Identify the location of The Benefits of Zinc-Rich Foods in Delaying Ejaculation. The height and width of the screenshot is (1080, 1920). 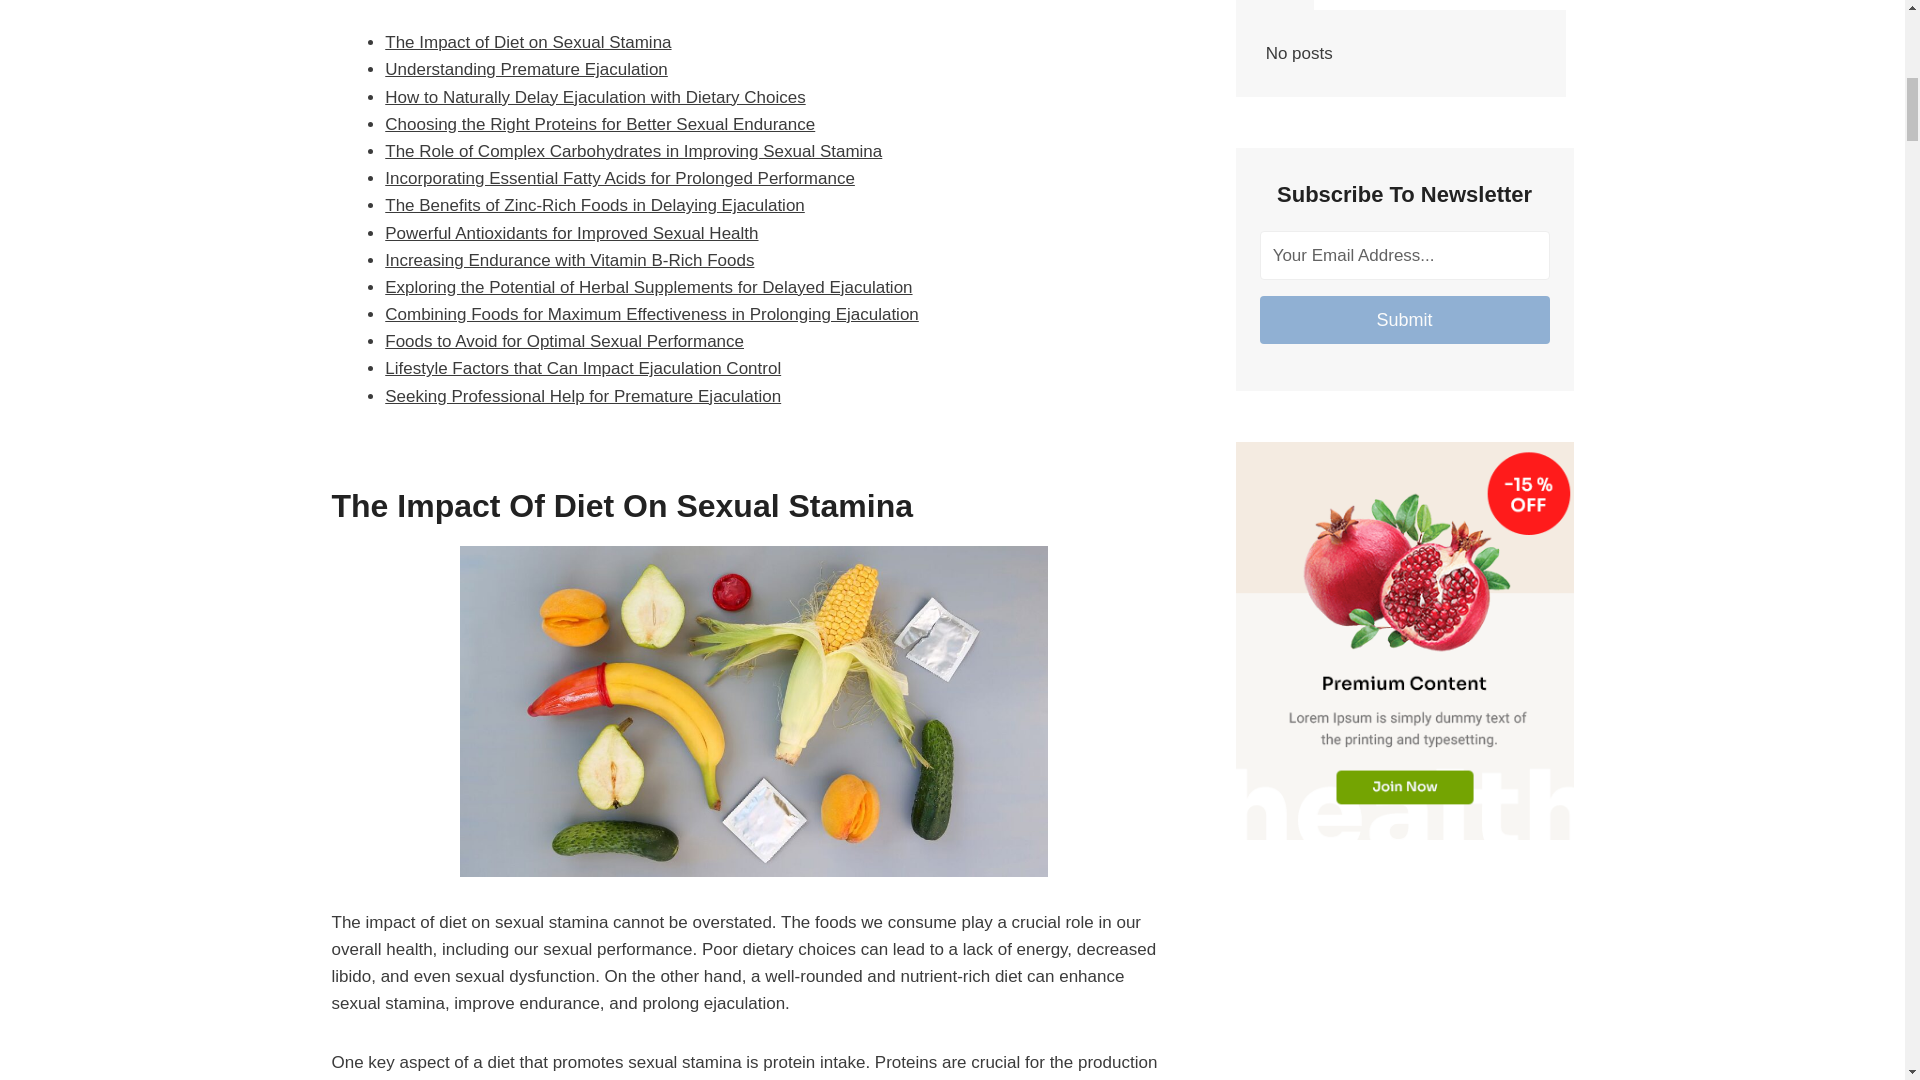
(594, 204).